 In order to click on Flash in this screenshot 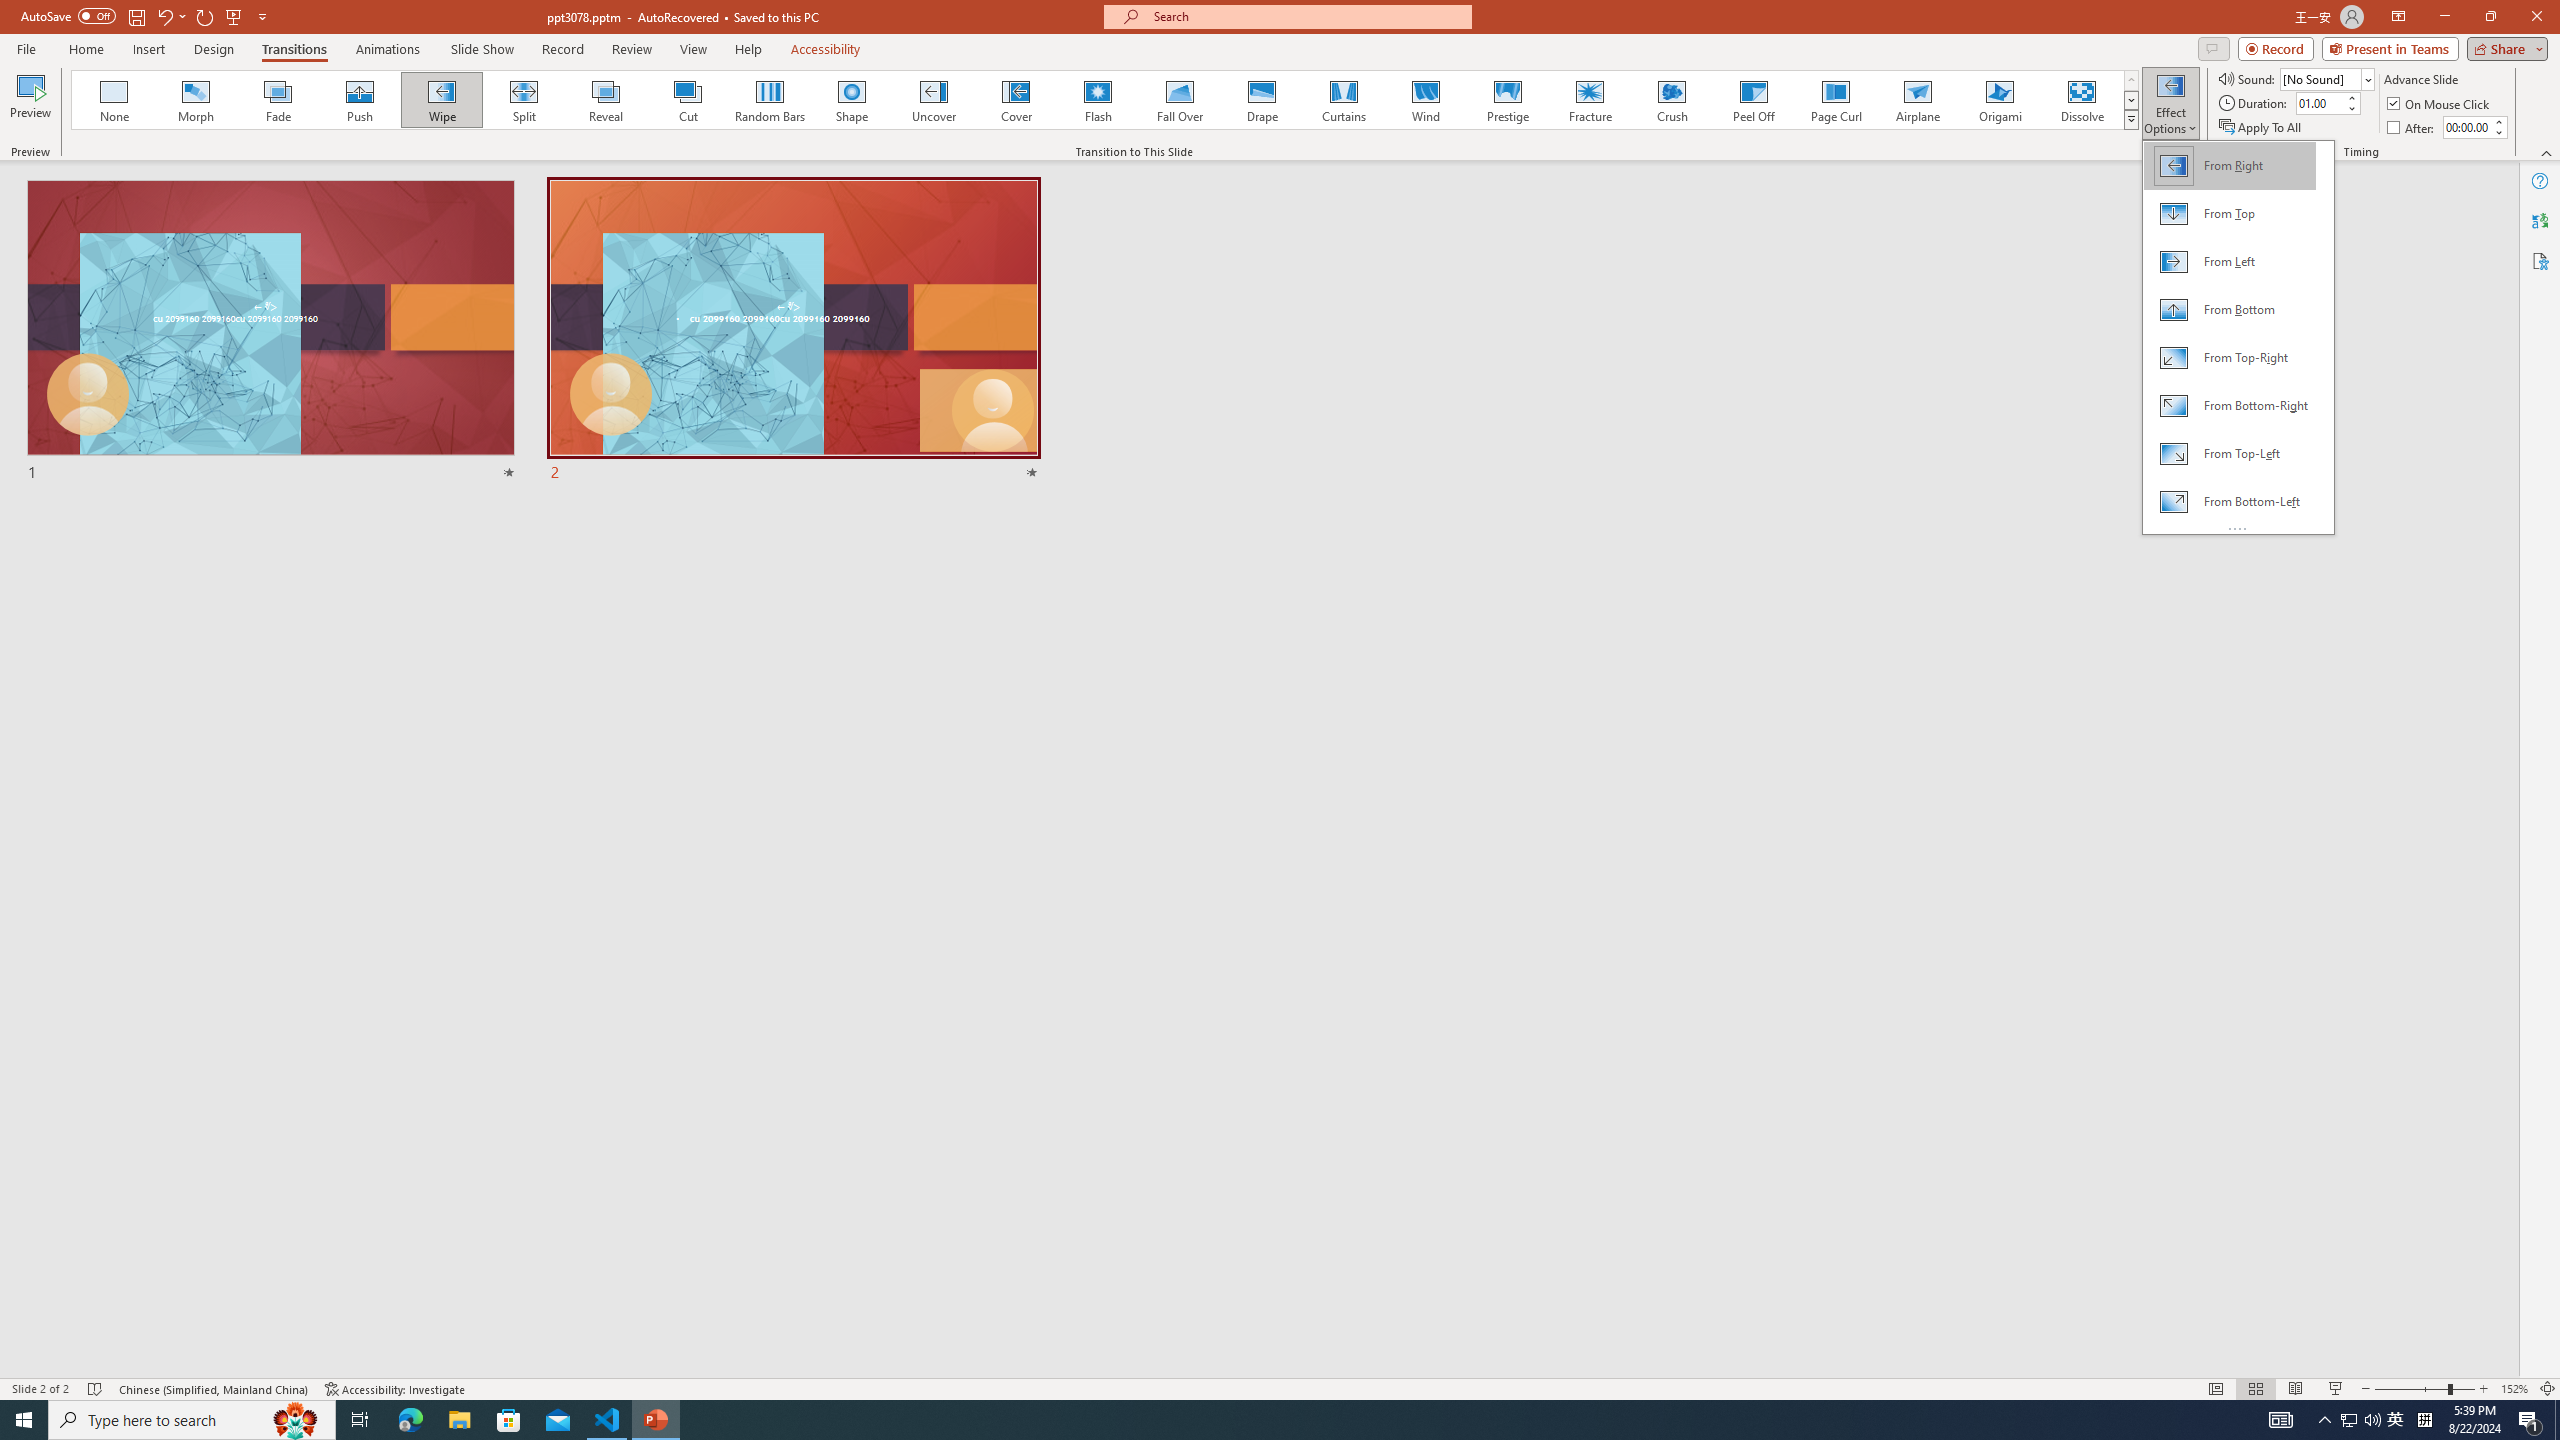, I will do `click(1098, 100)`.